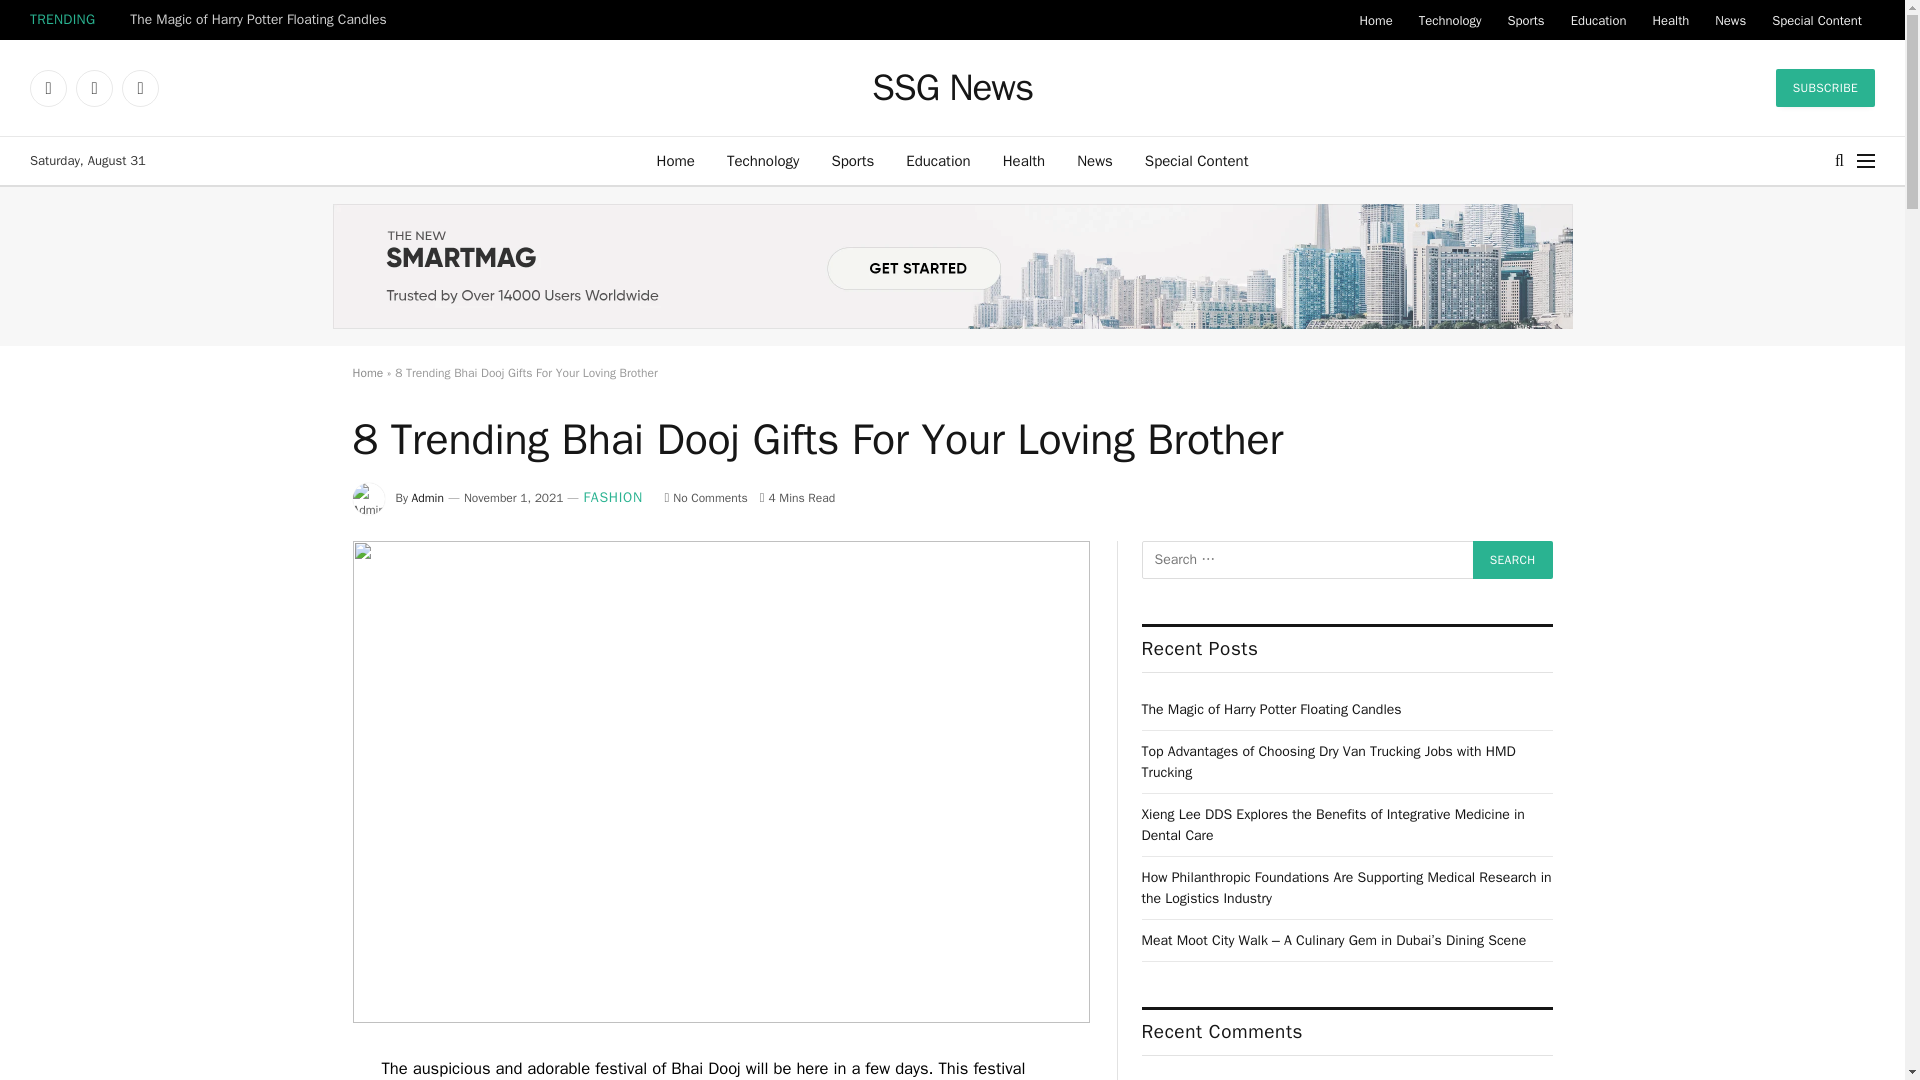 The width and height of the screenshot is (1920, 1080). I want to click on Education, so click(938, 160).